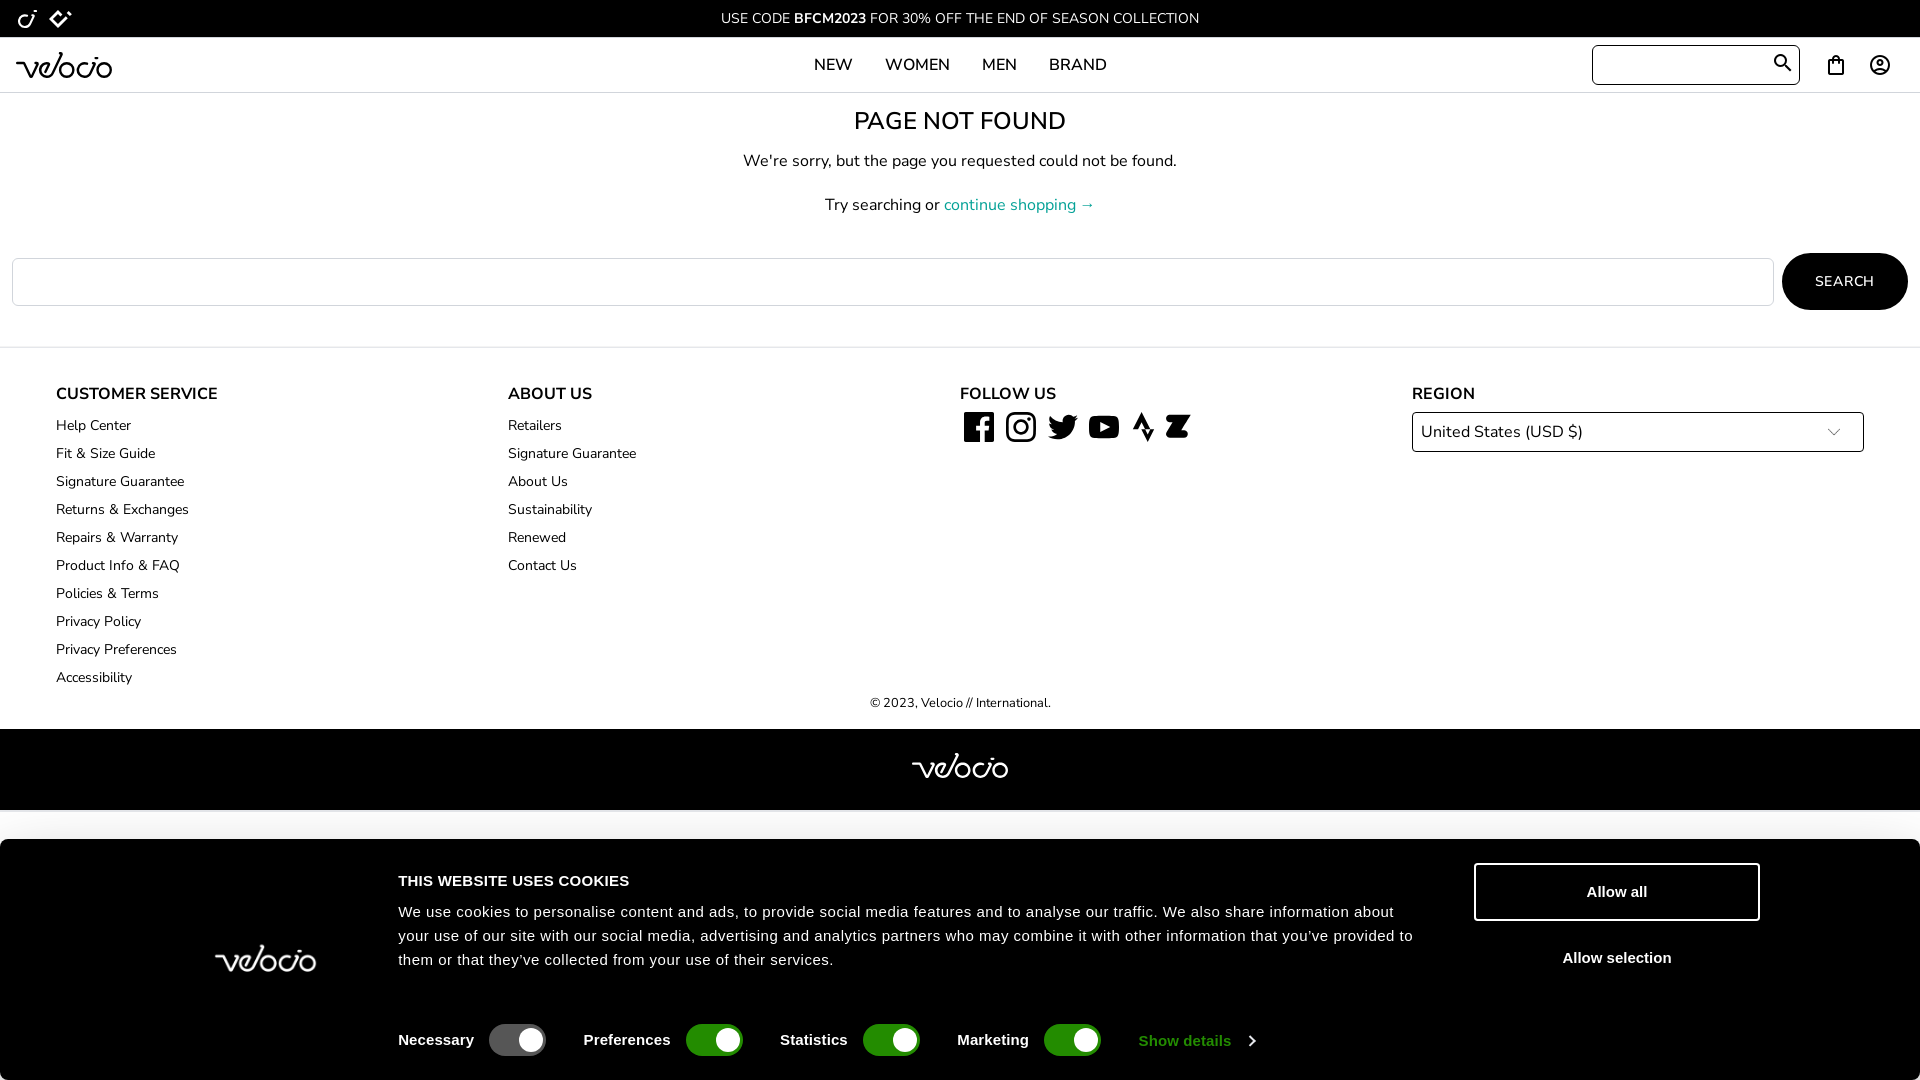 This screenshot has height=1080, width=1920. I want to click on Fit & Size Guide, so click(106, 454).